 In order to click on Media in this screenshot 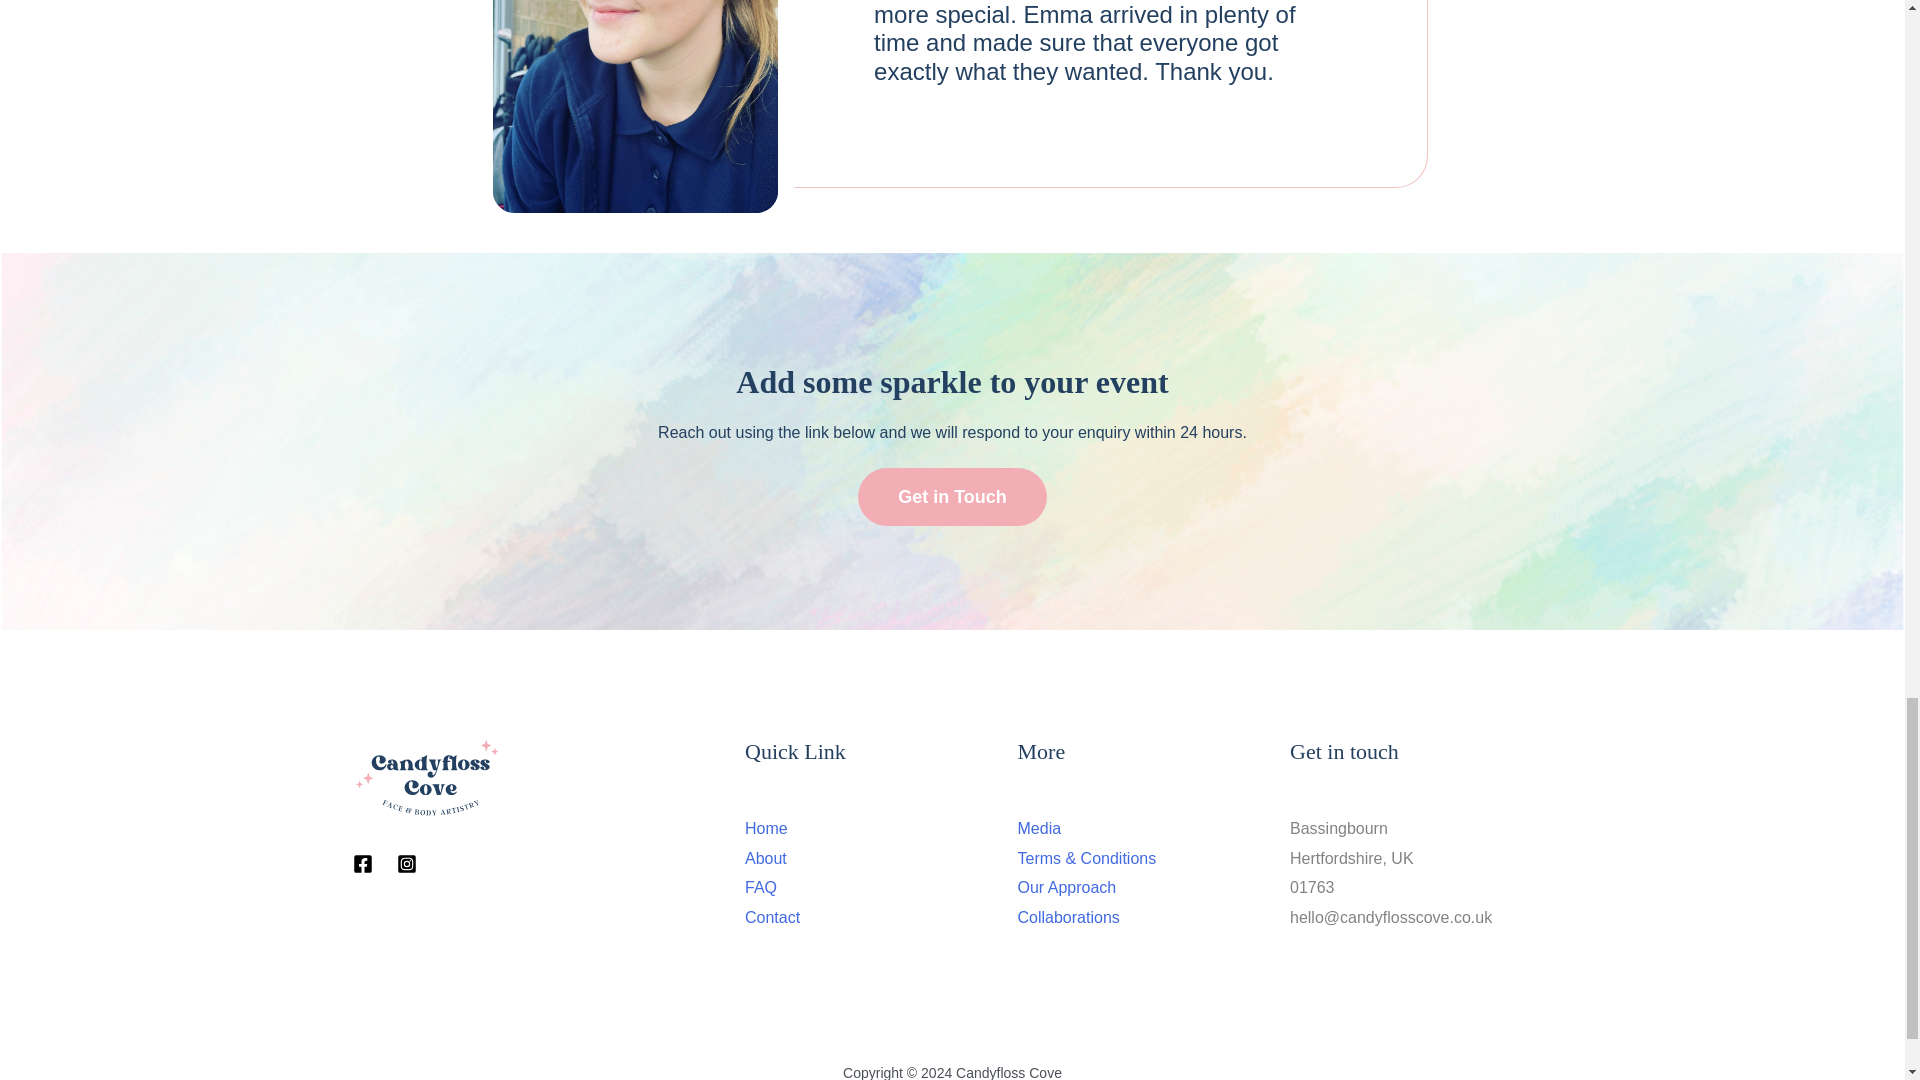, I will do `click(1039, 828)`.